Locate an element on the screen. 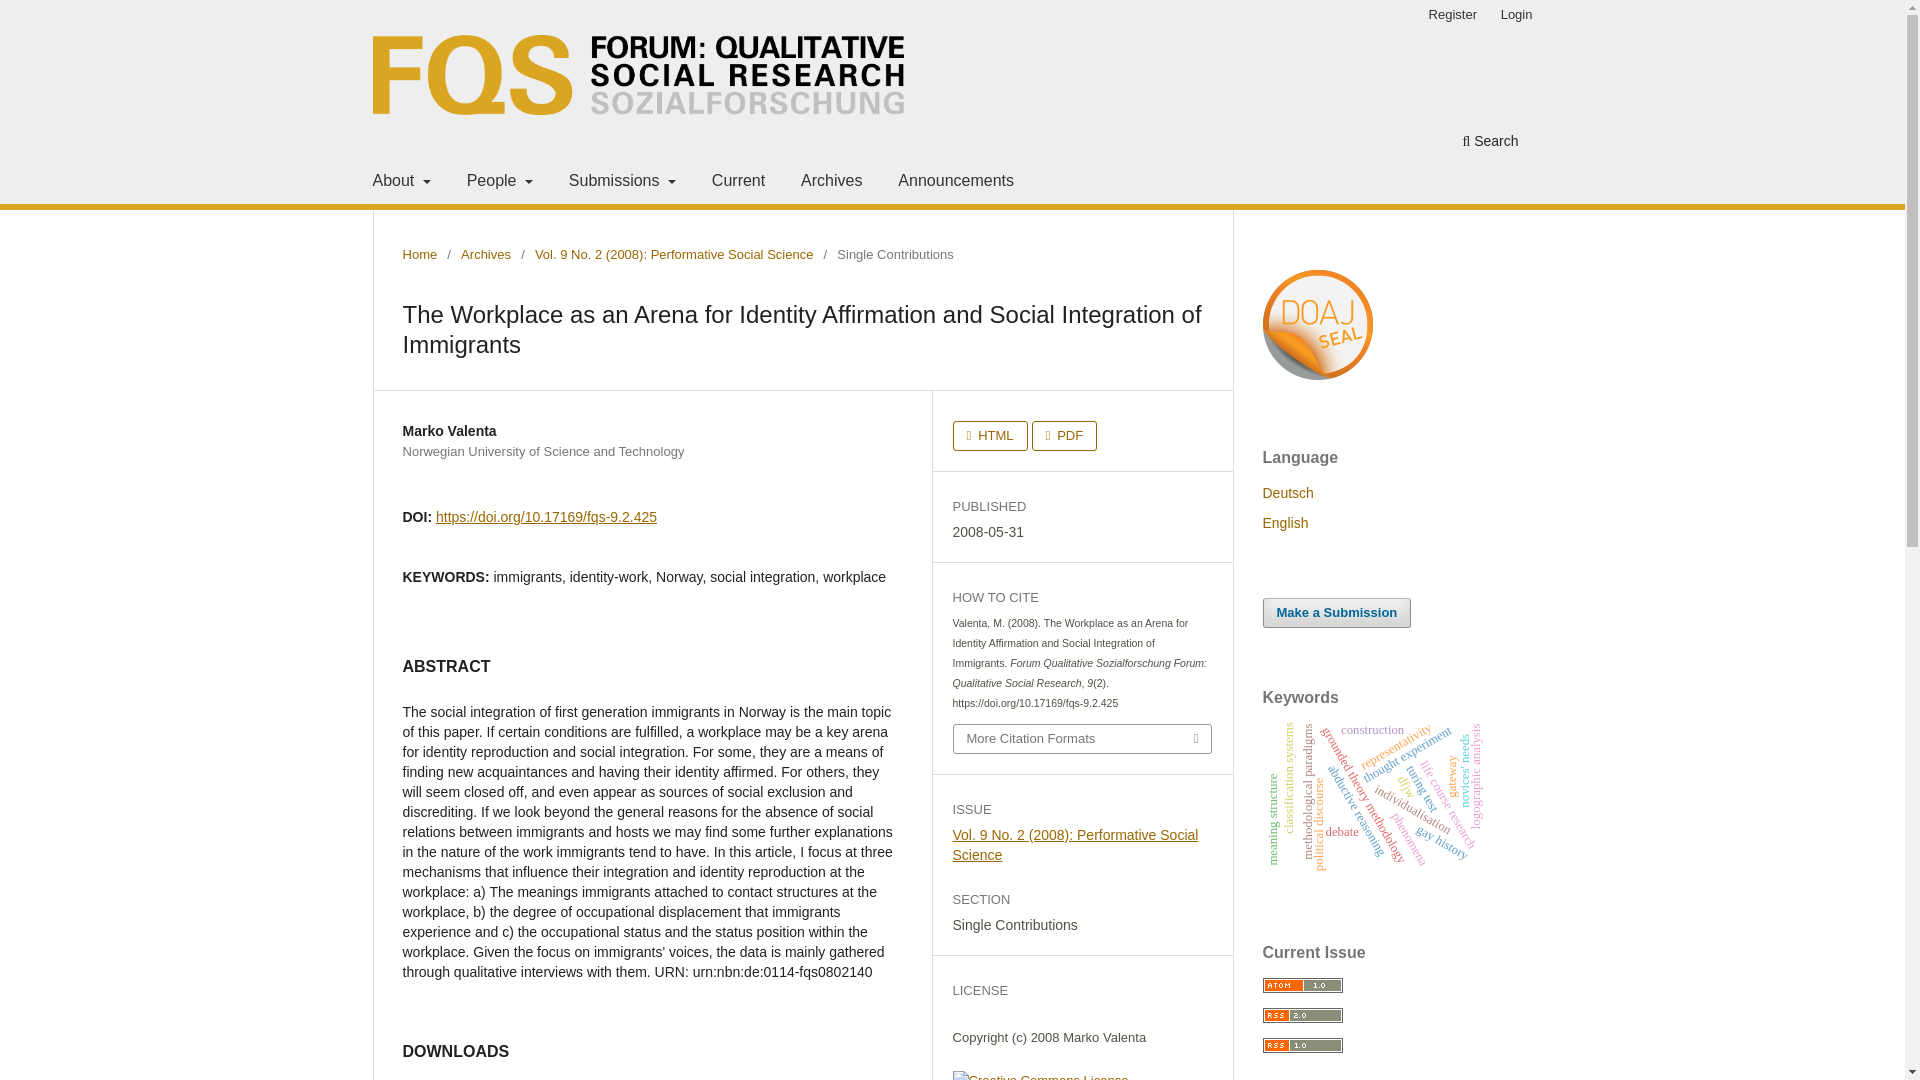 This screenshot has width=1920, height=1080. Register is located at coordinates (1452, 15).